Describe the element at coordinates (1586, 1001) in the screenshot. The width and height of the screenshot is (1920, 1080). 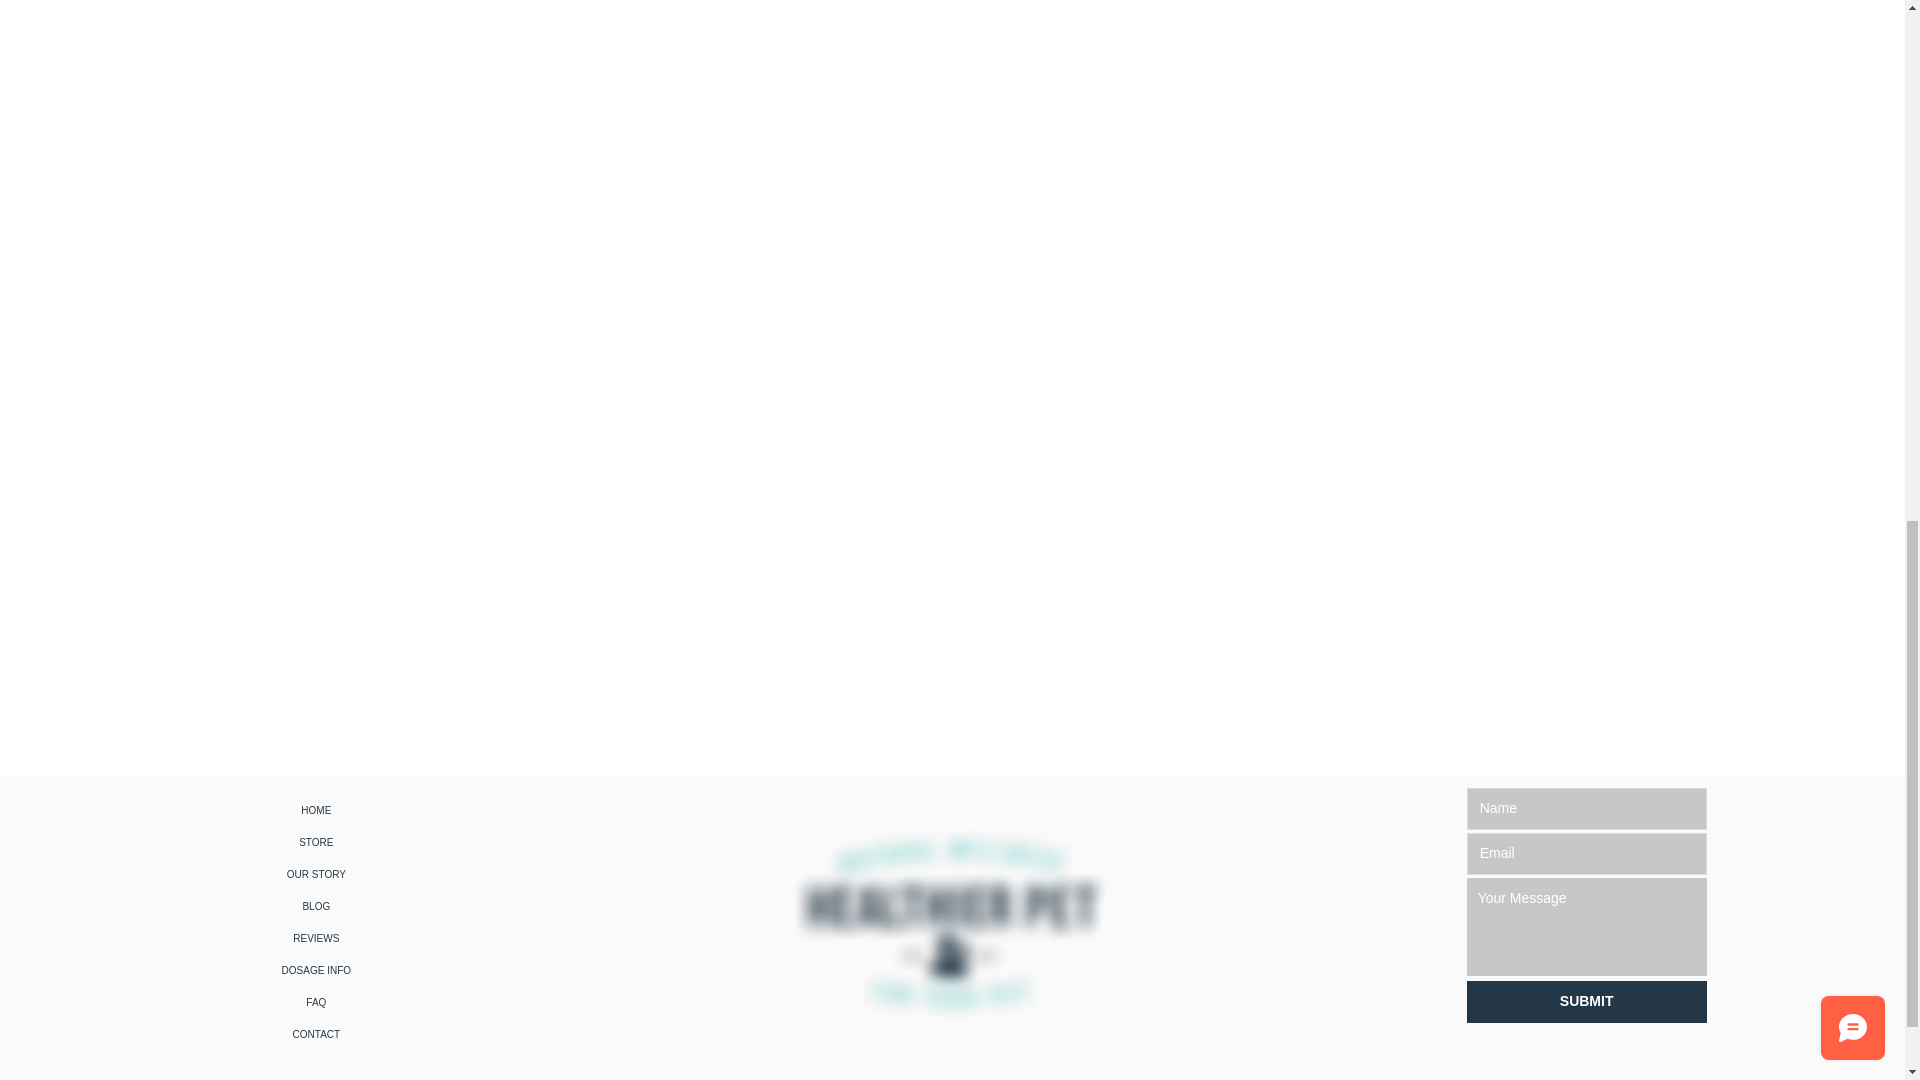
I see `SUBMIT` at that location.